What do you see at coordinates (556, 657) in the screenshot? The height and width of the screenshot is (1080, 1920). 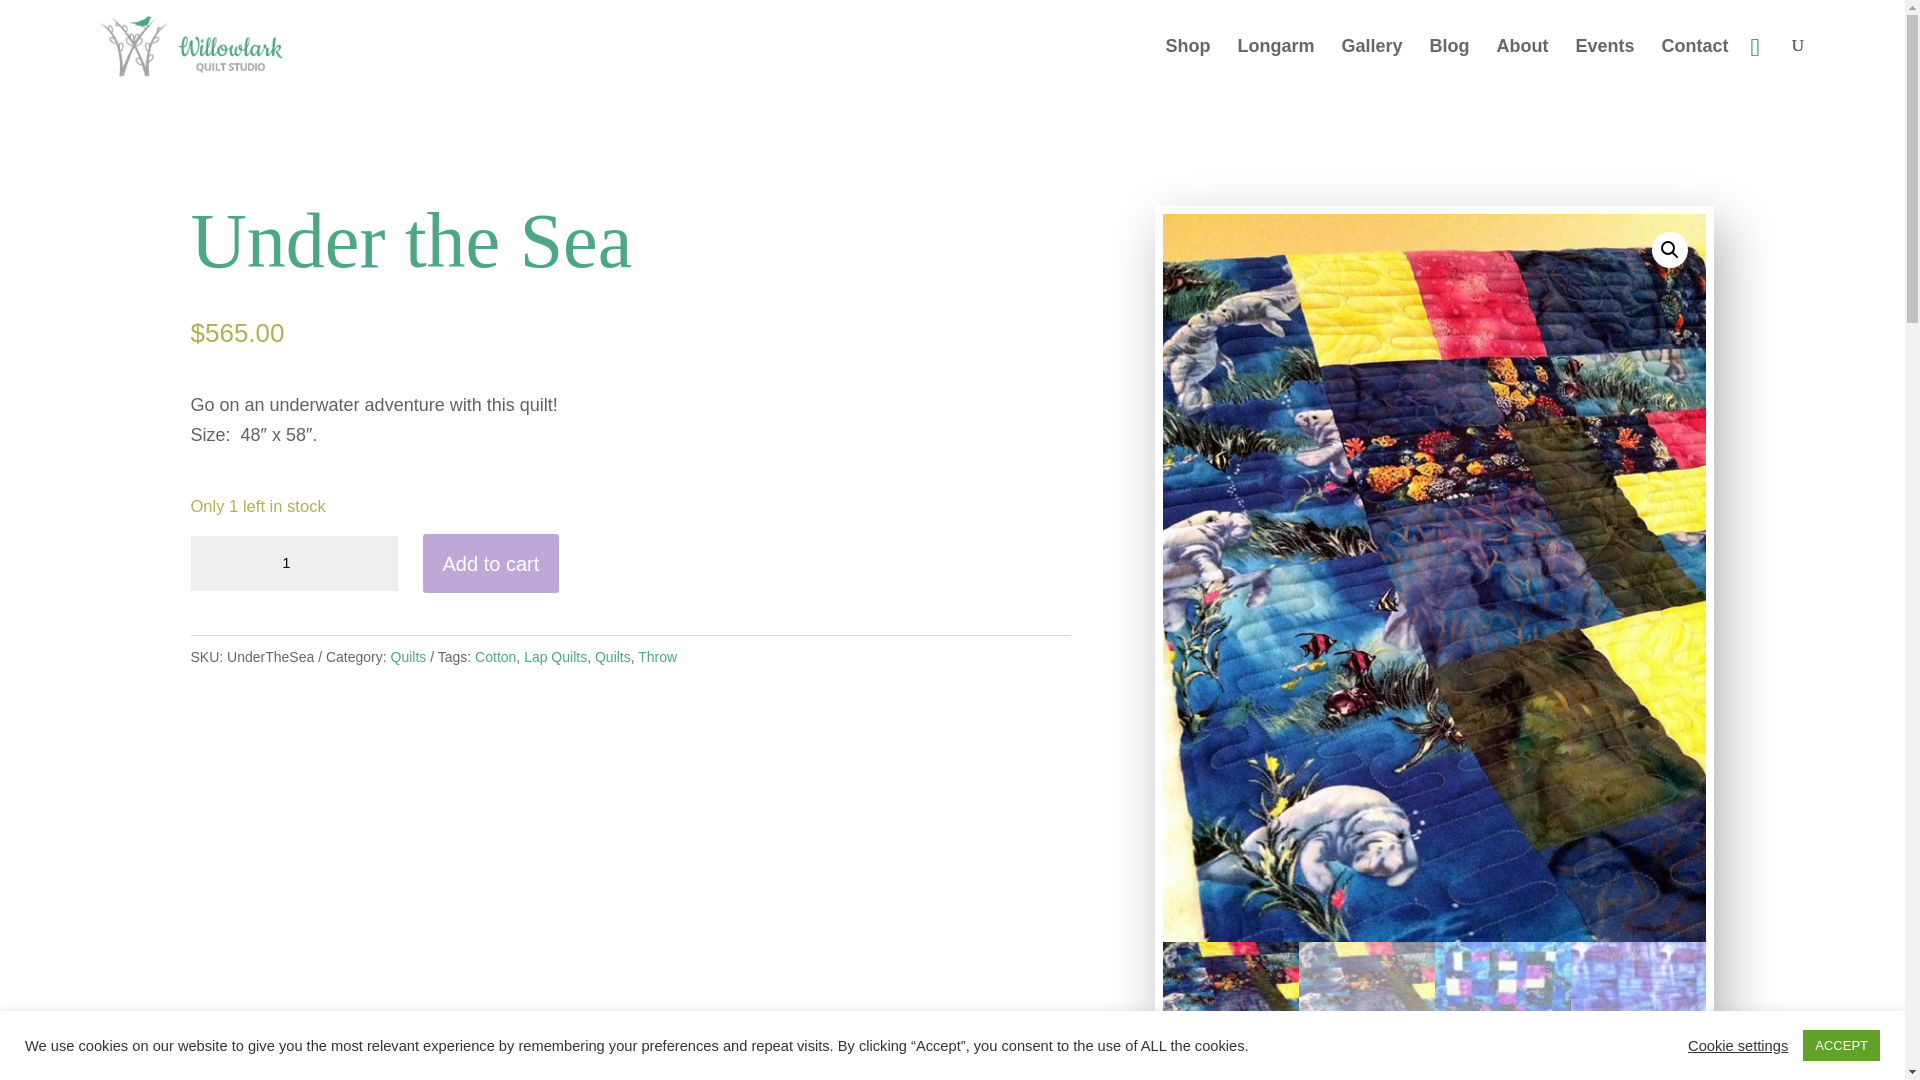 I see `Lap Quilts` at bounding box center [556, 657].